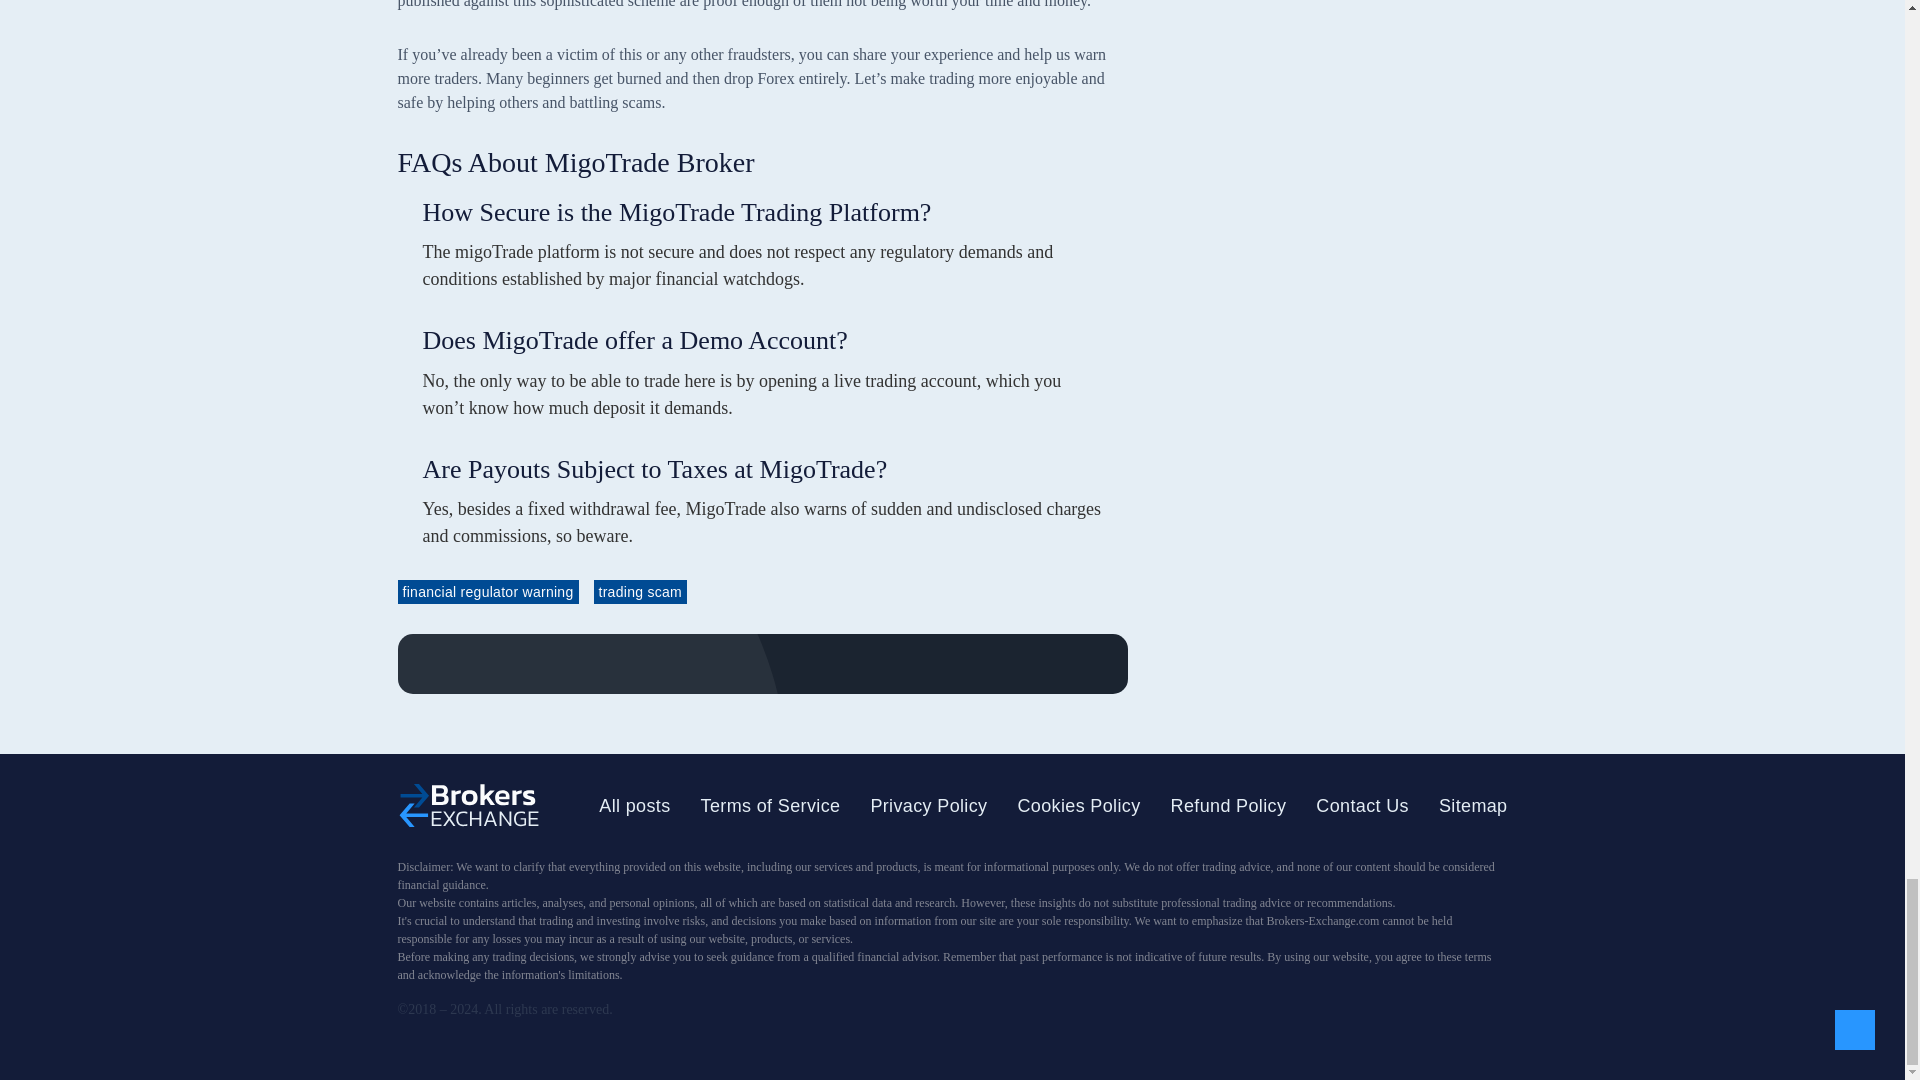  Describe the element at coordinates (488, 591) in the screenshot. I see `financial regulator warning` at that location.